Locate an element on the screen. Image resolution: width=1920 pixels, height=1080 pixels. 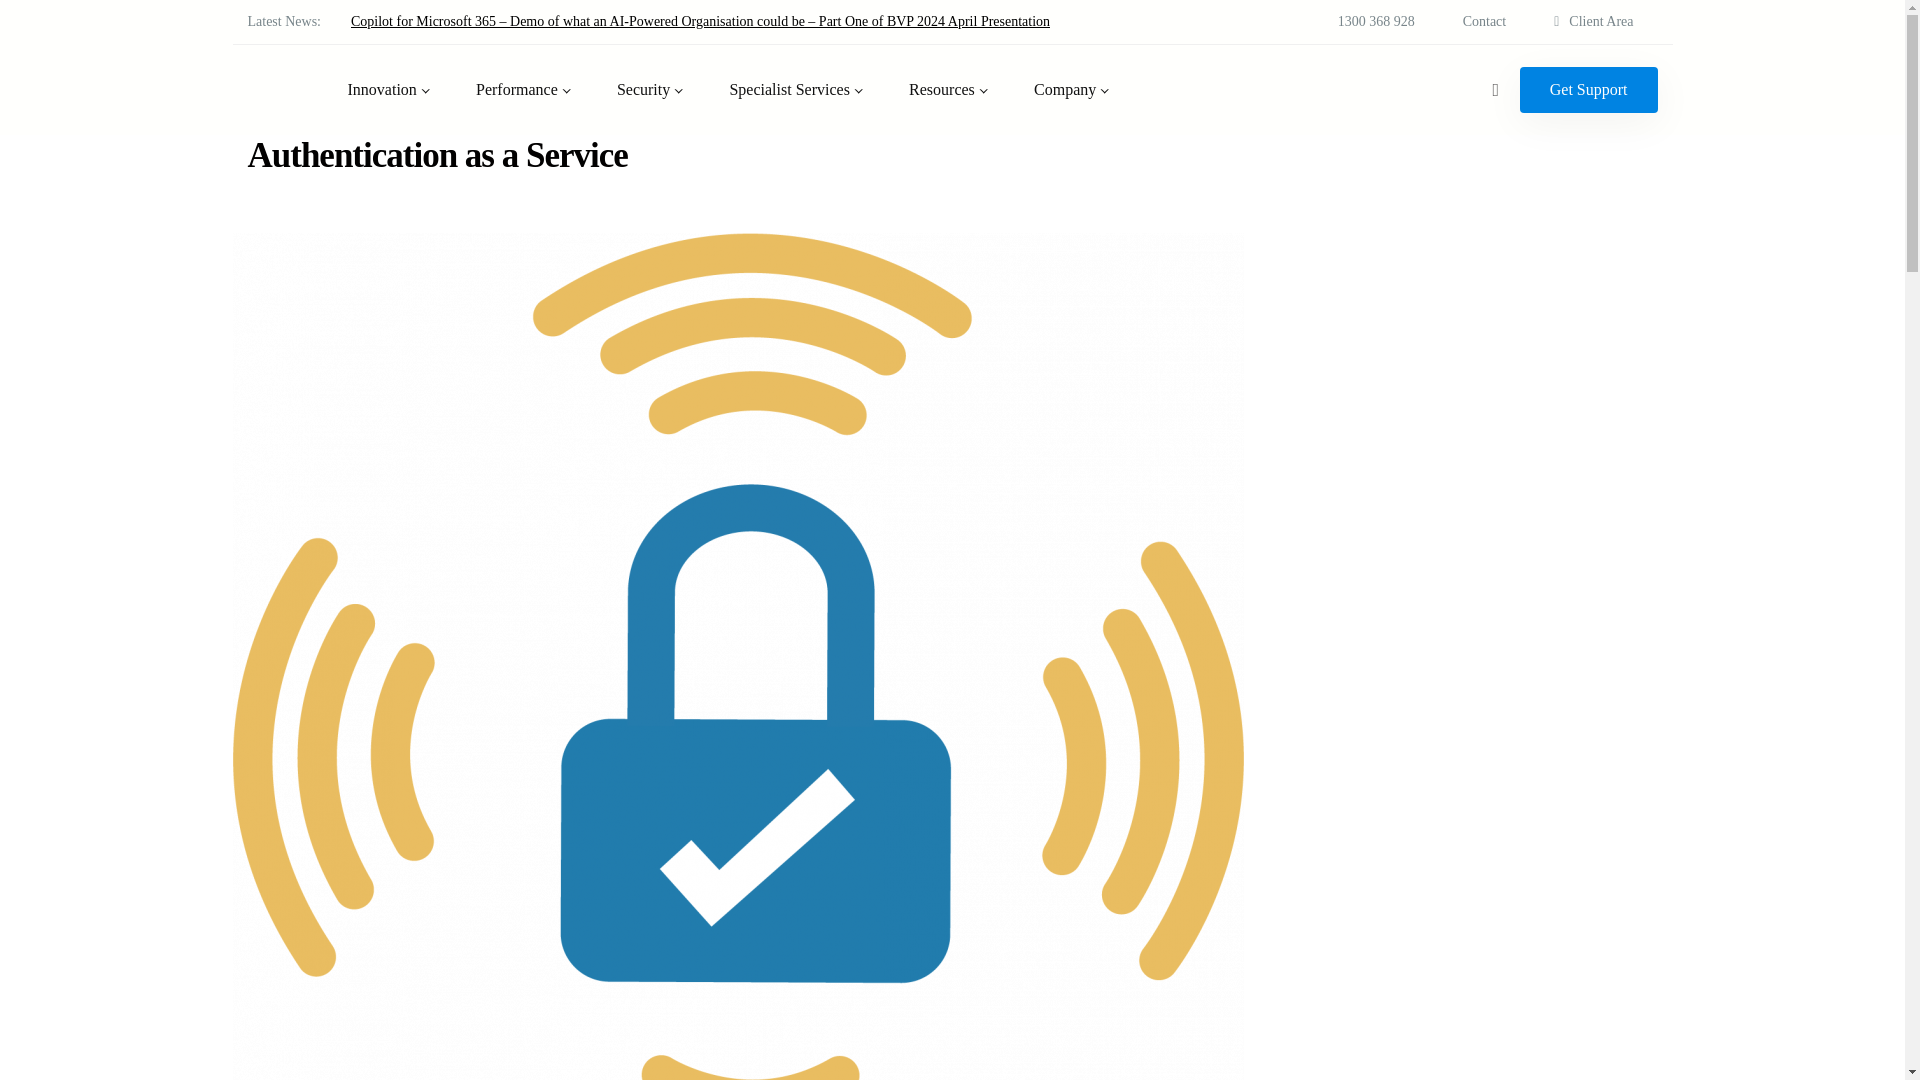
Performance is located at coordinates (525, 90).